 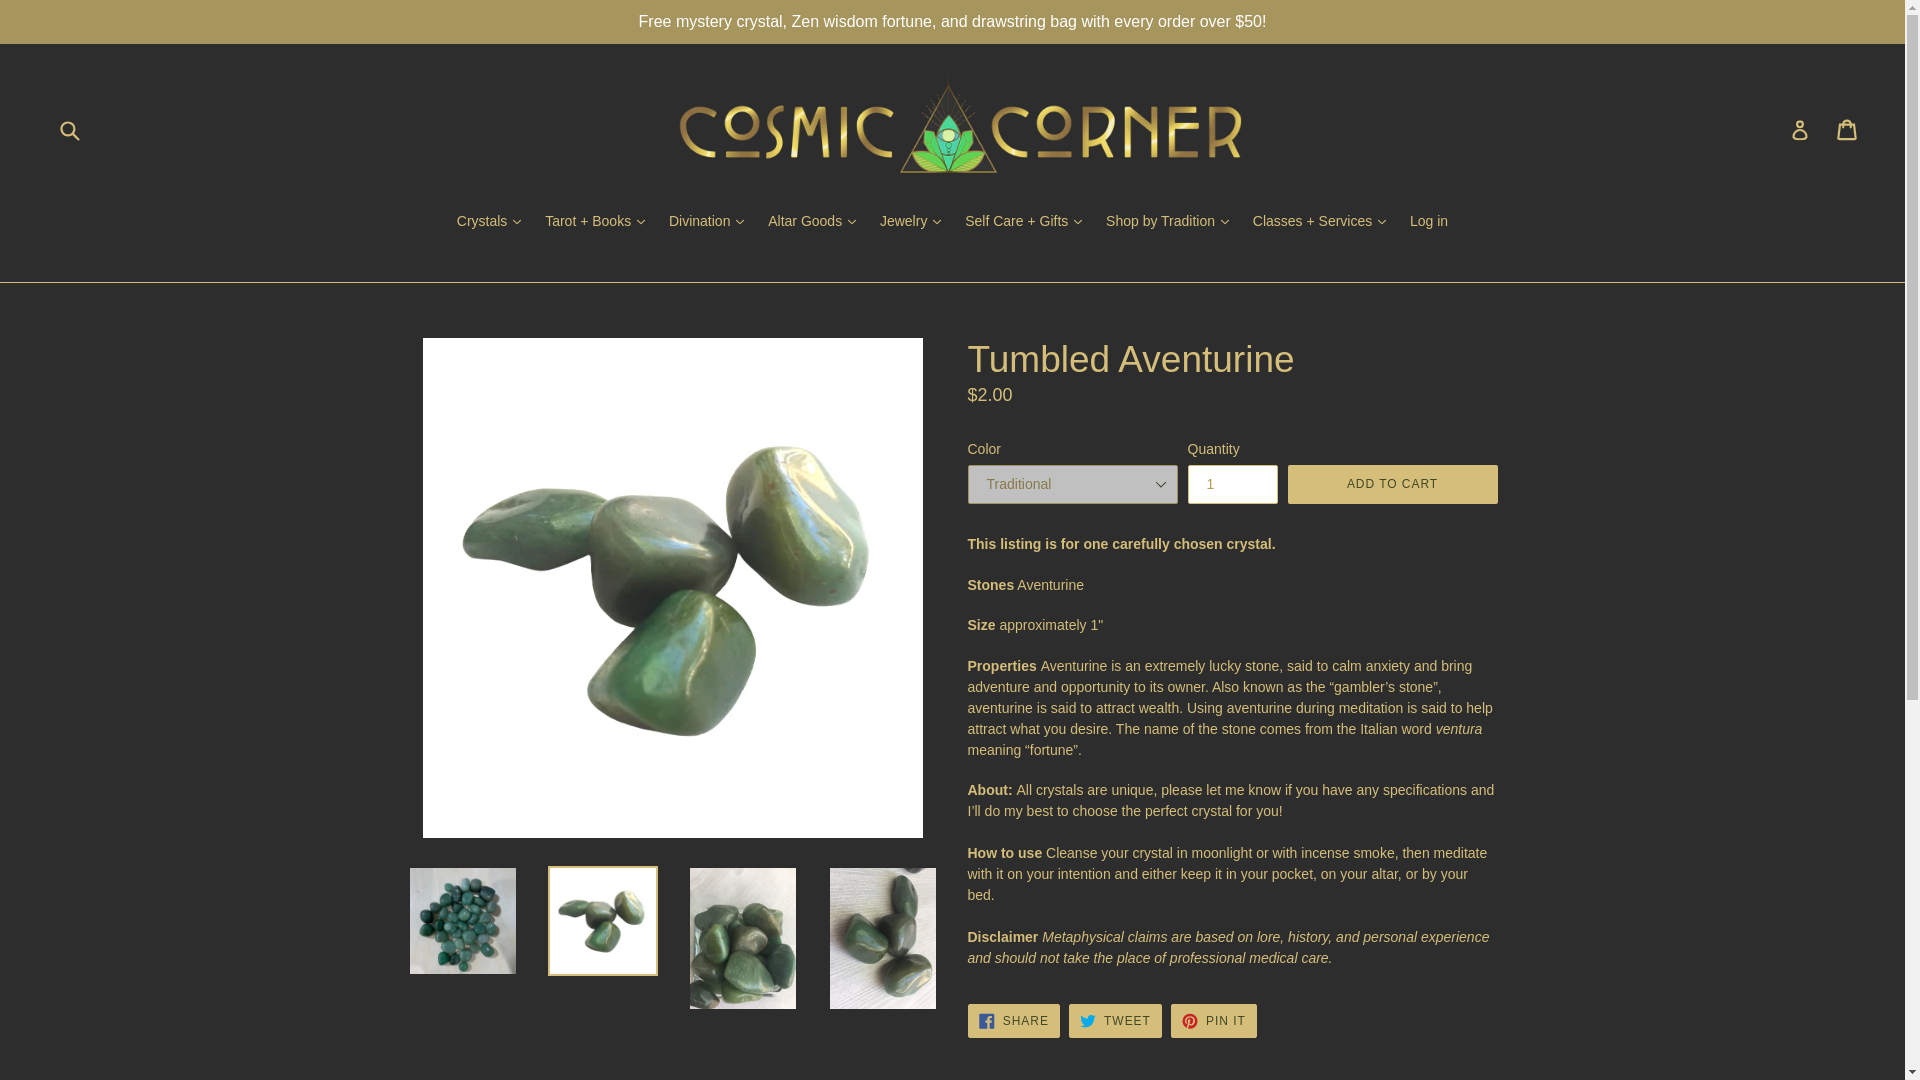 What do you see at coordinates (1214, 1020) in the screenshot?
I see `Pin on Pinterest` at bounding box center [1214, 1020].